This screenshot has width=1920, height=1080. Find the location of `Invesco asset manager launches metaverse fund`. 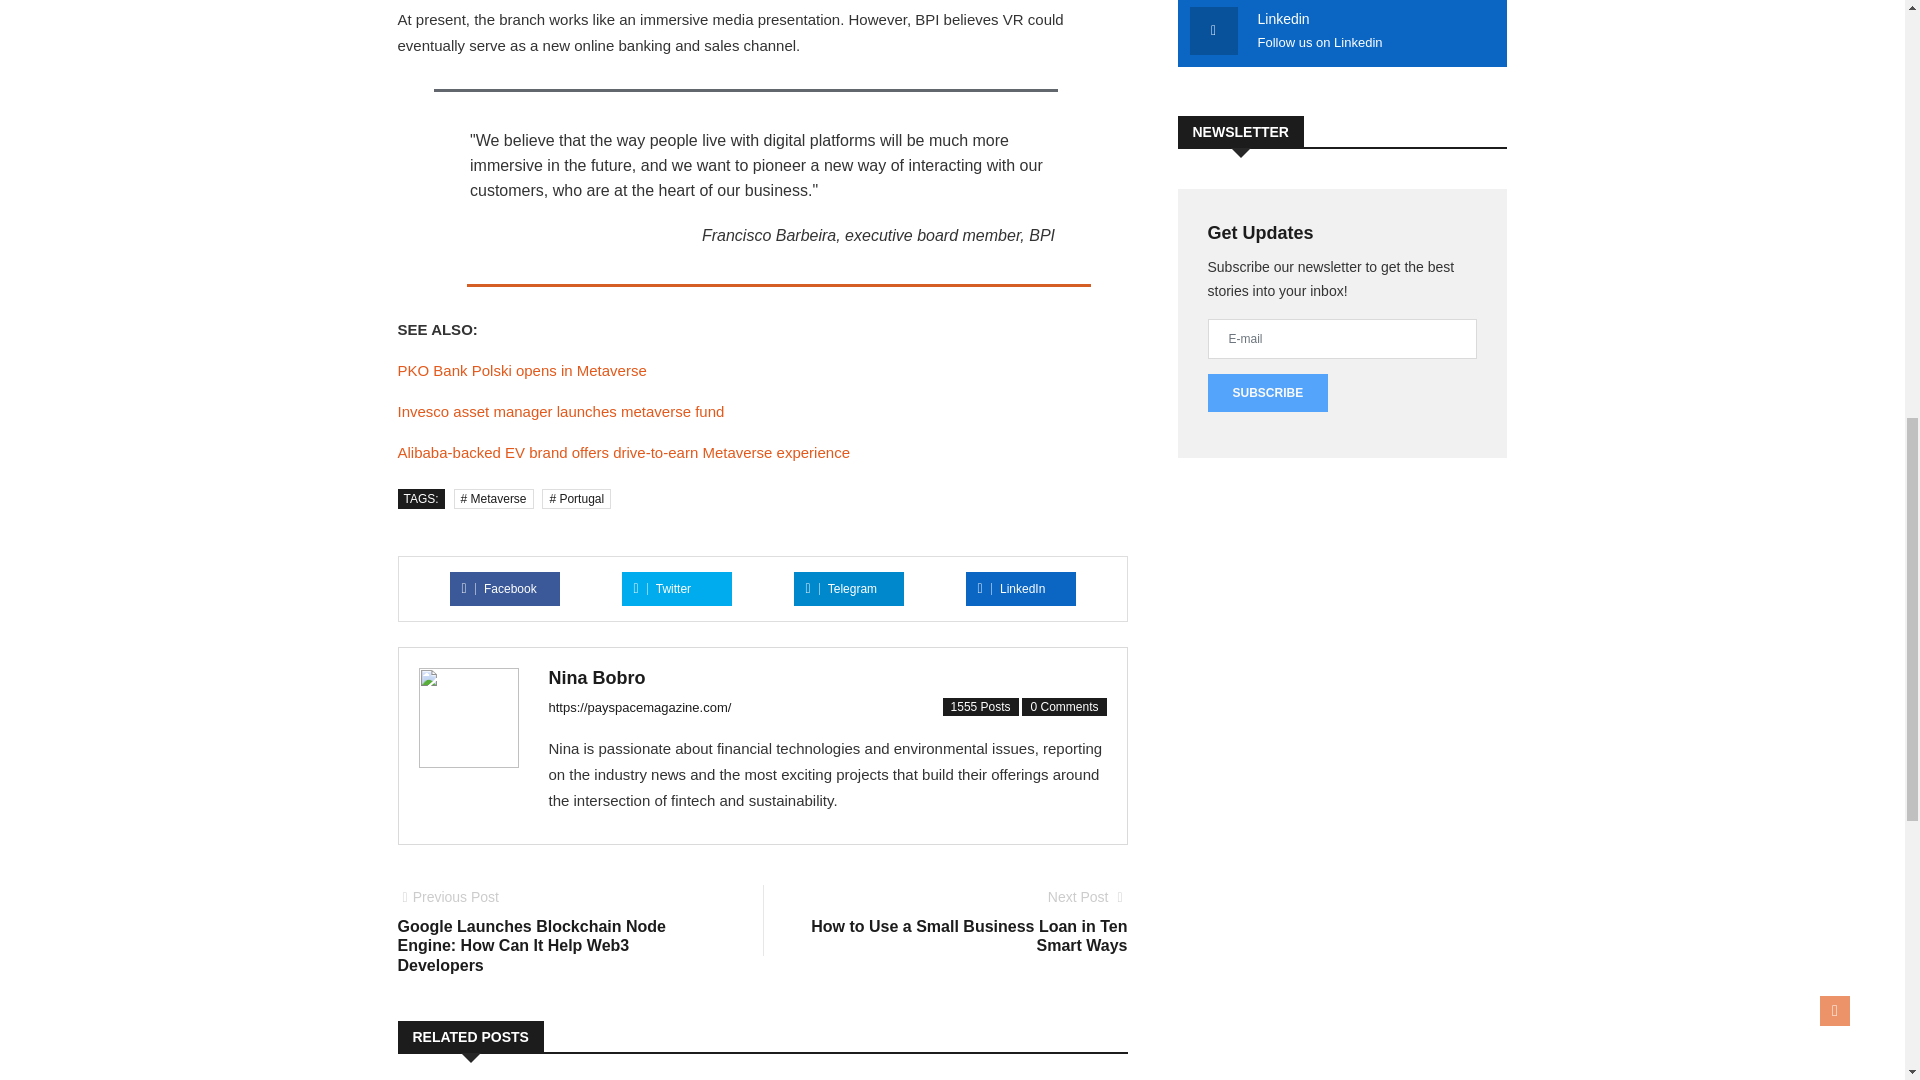

Invesco asset manager launches metaverse fund is located at coordinates (522, 370).